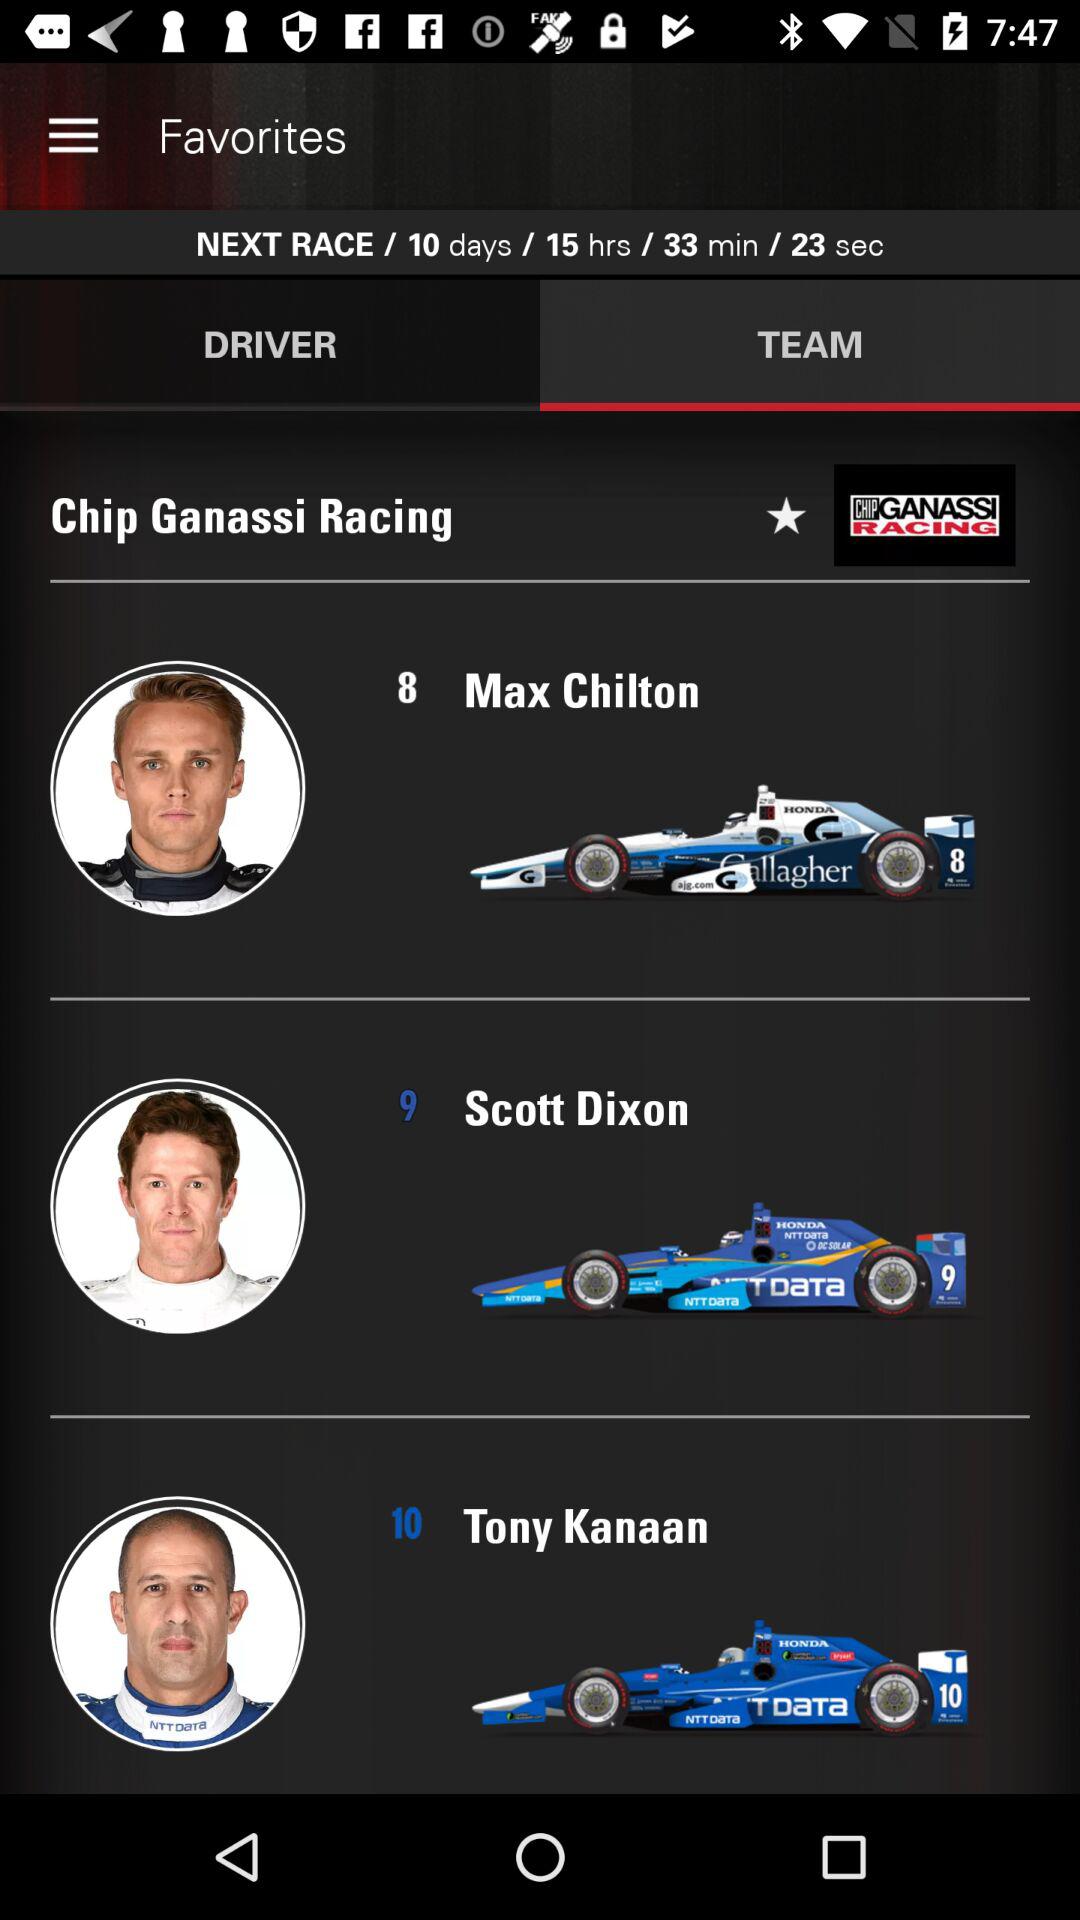  What do you see at coordinates (73, 136) in the screenshot?
I see `tap the item next to favorites item` at bounding box center [73, 136].